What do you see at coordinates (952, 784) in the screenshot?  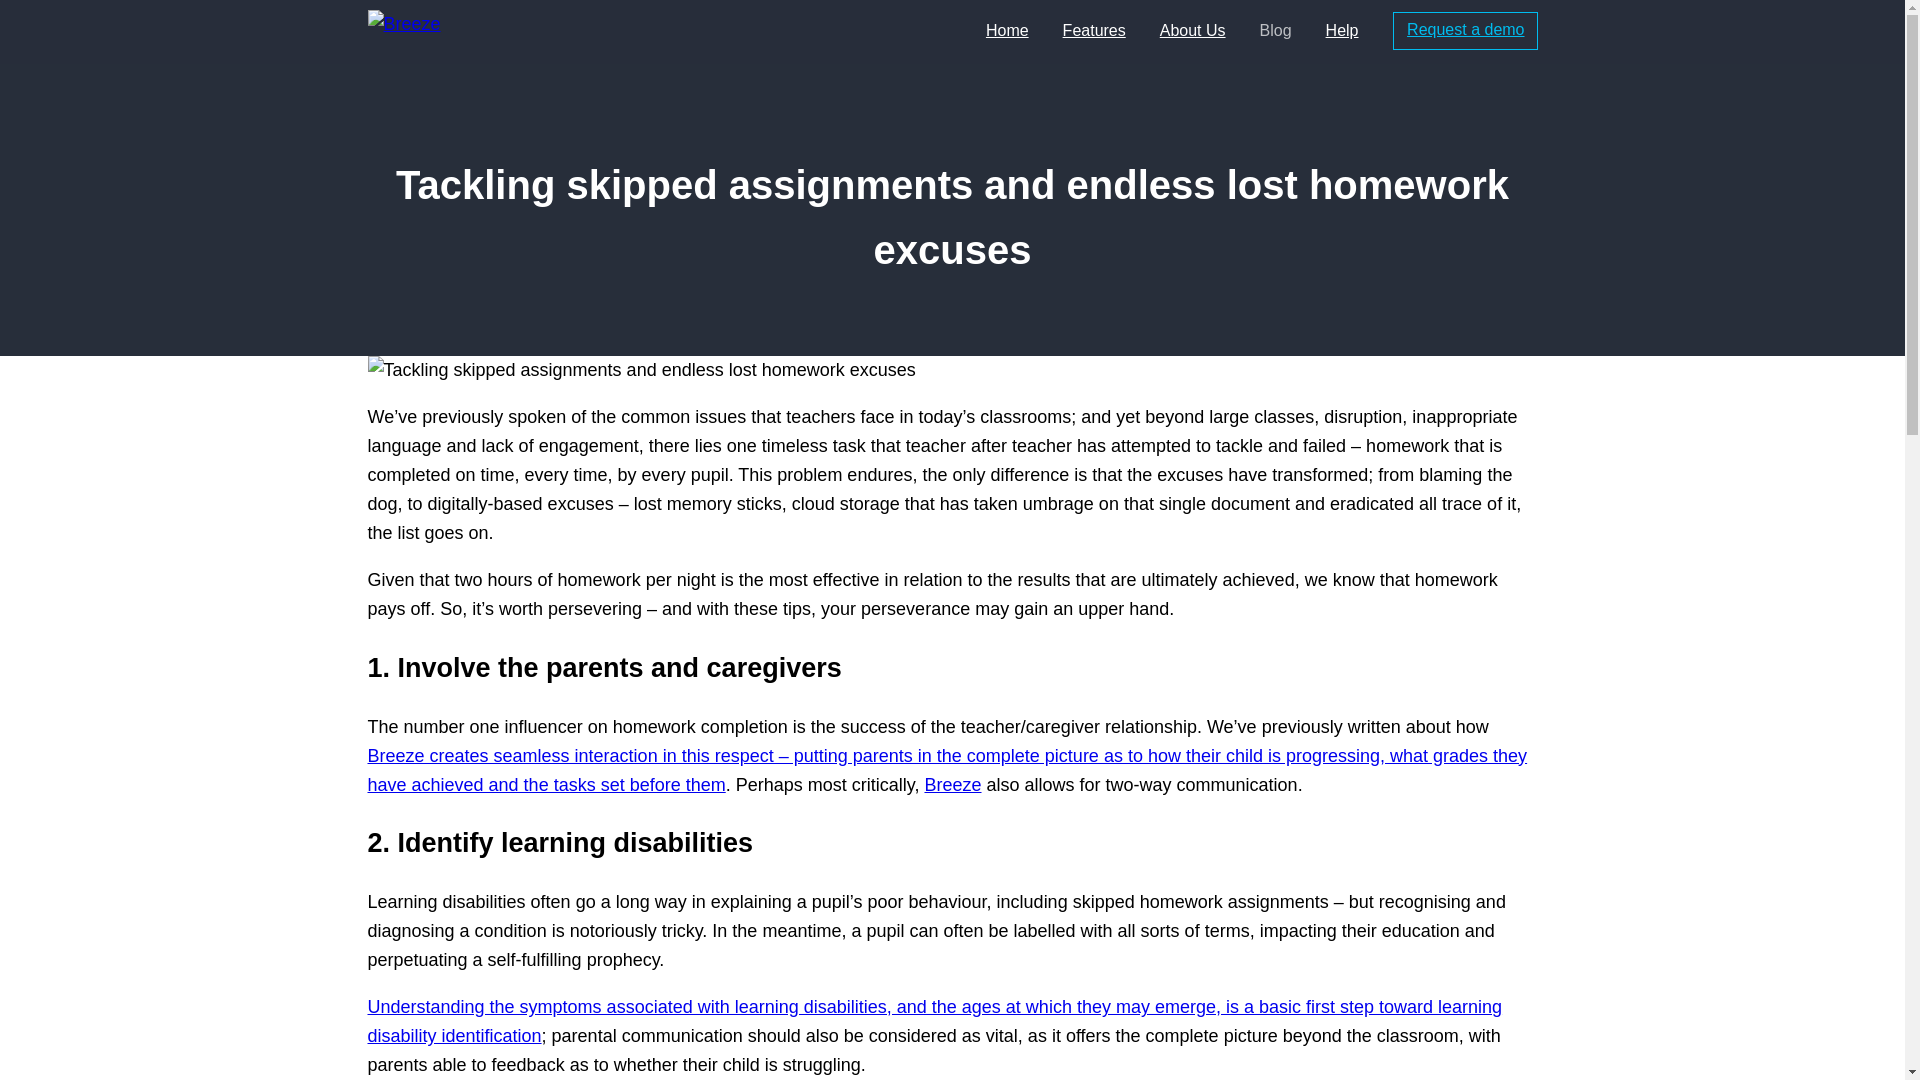 I see `Breeze` at bounding box center [952, 784].